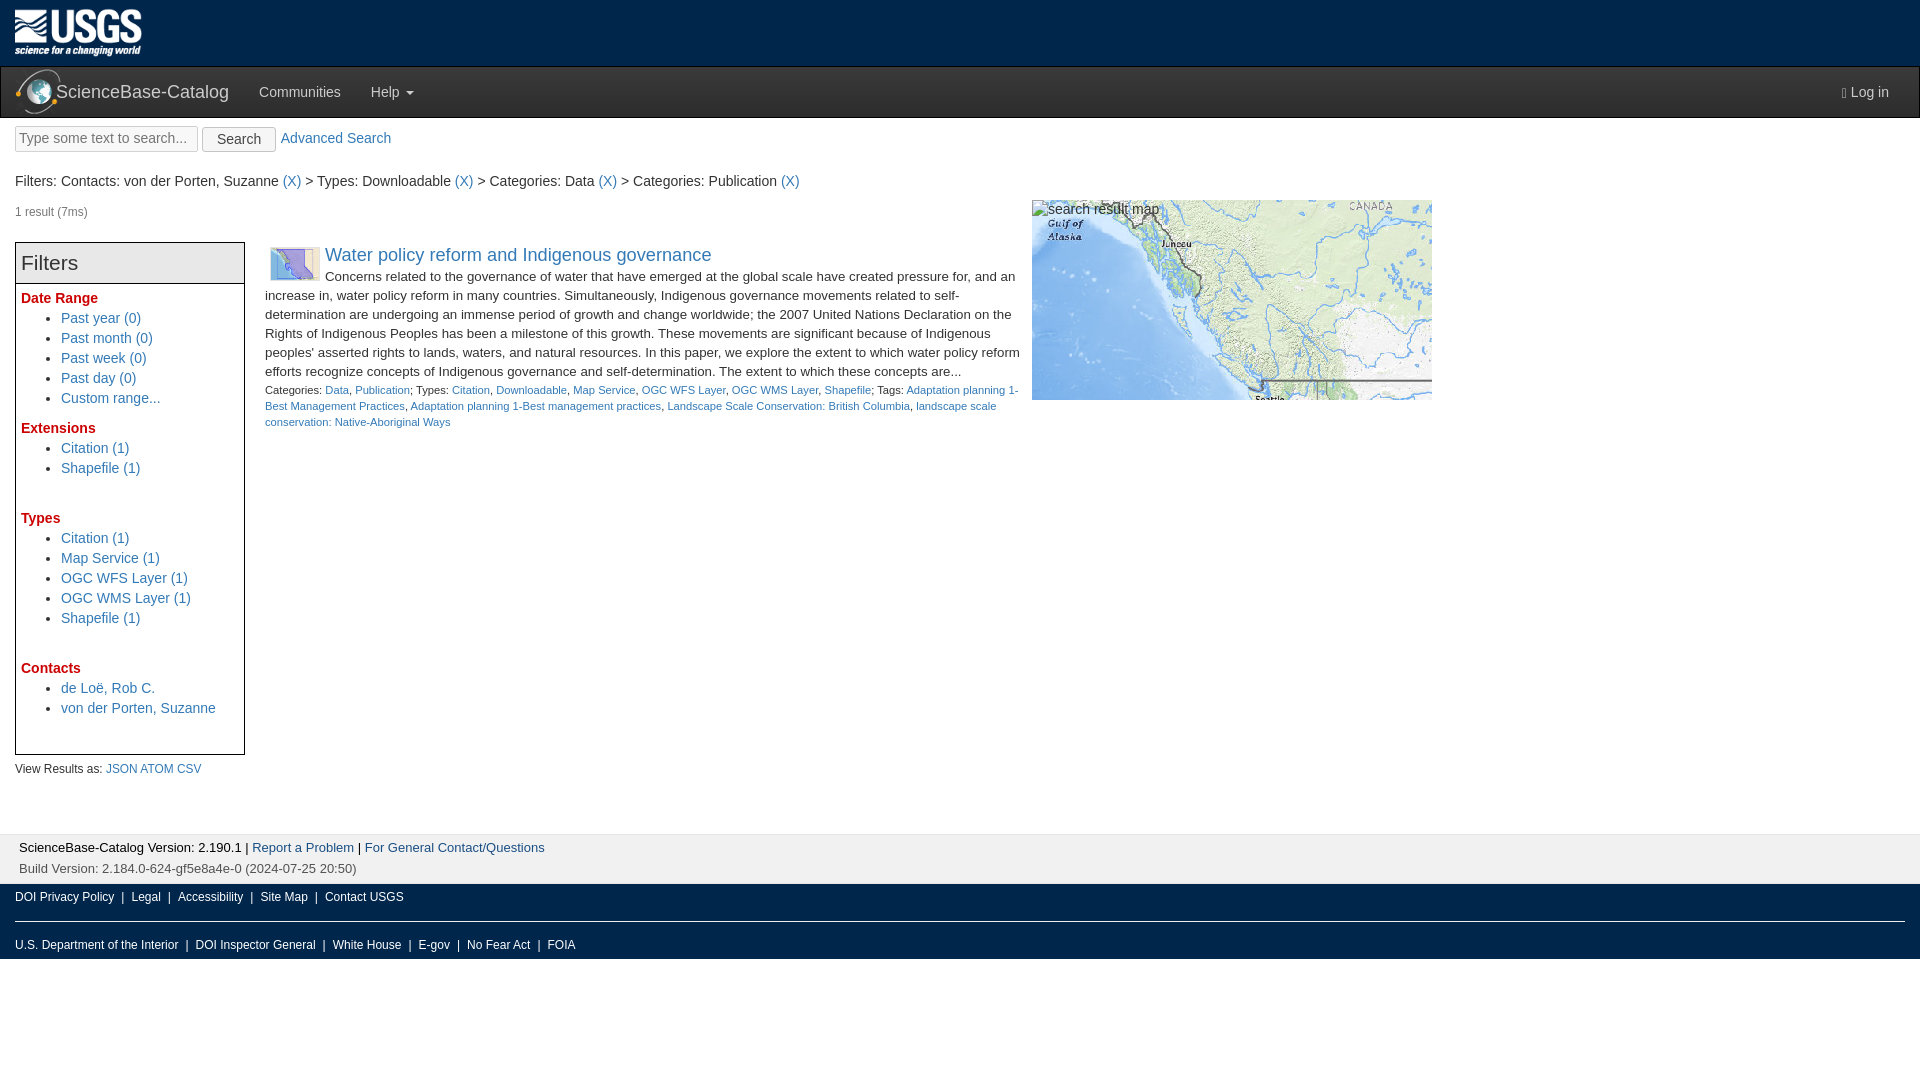 Image resolution: width=1920 pixels, height=1080 pixels. I want to click on View ScienceBase Communities, so click(299, 91).